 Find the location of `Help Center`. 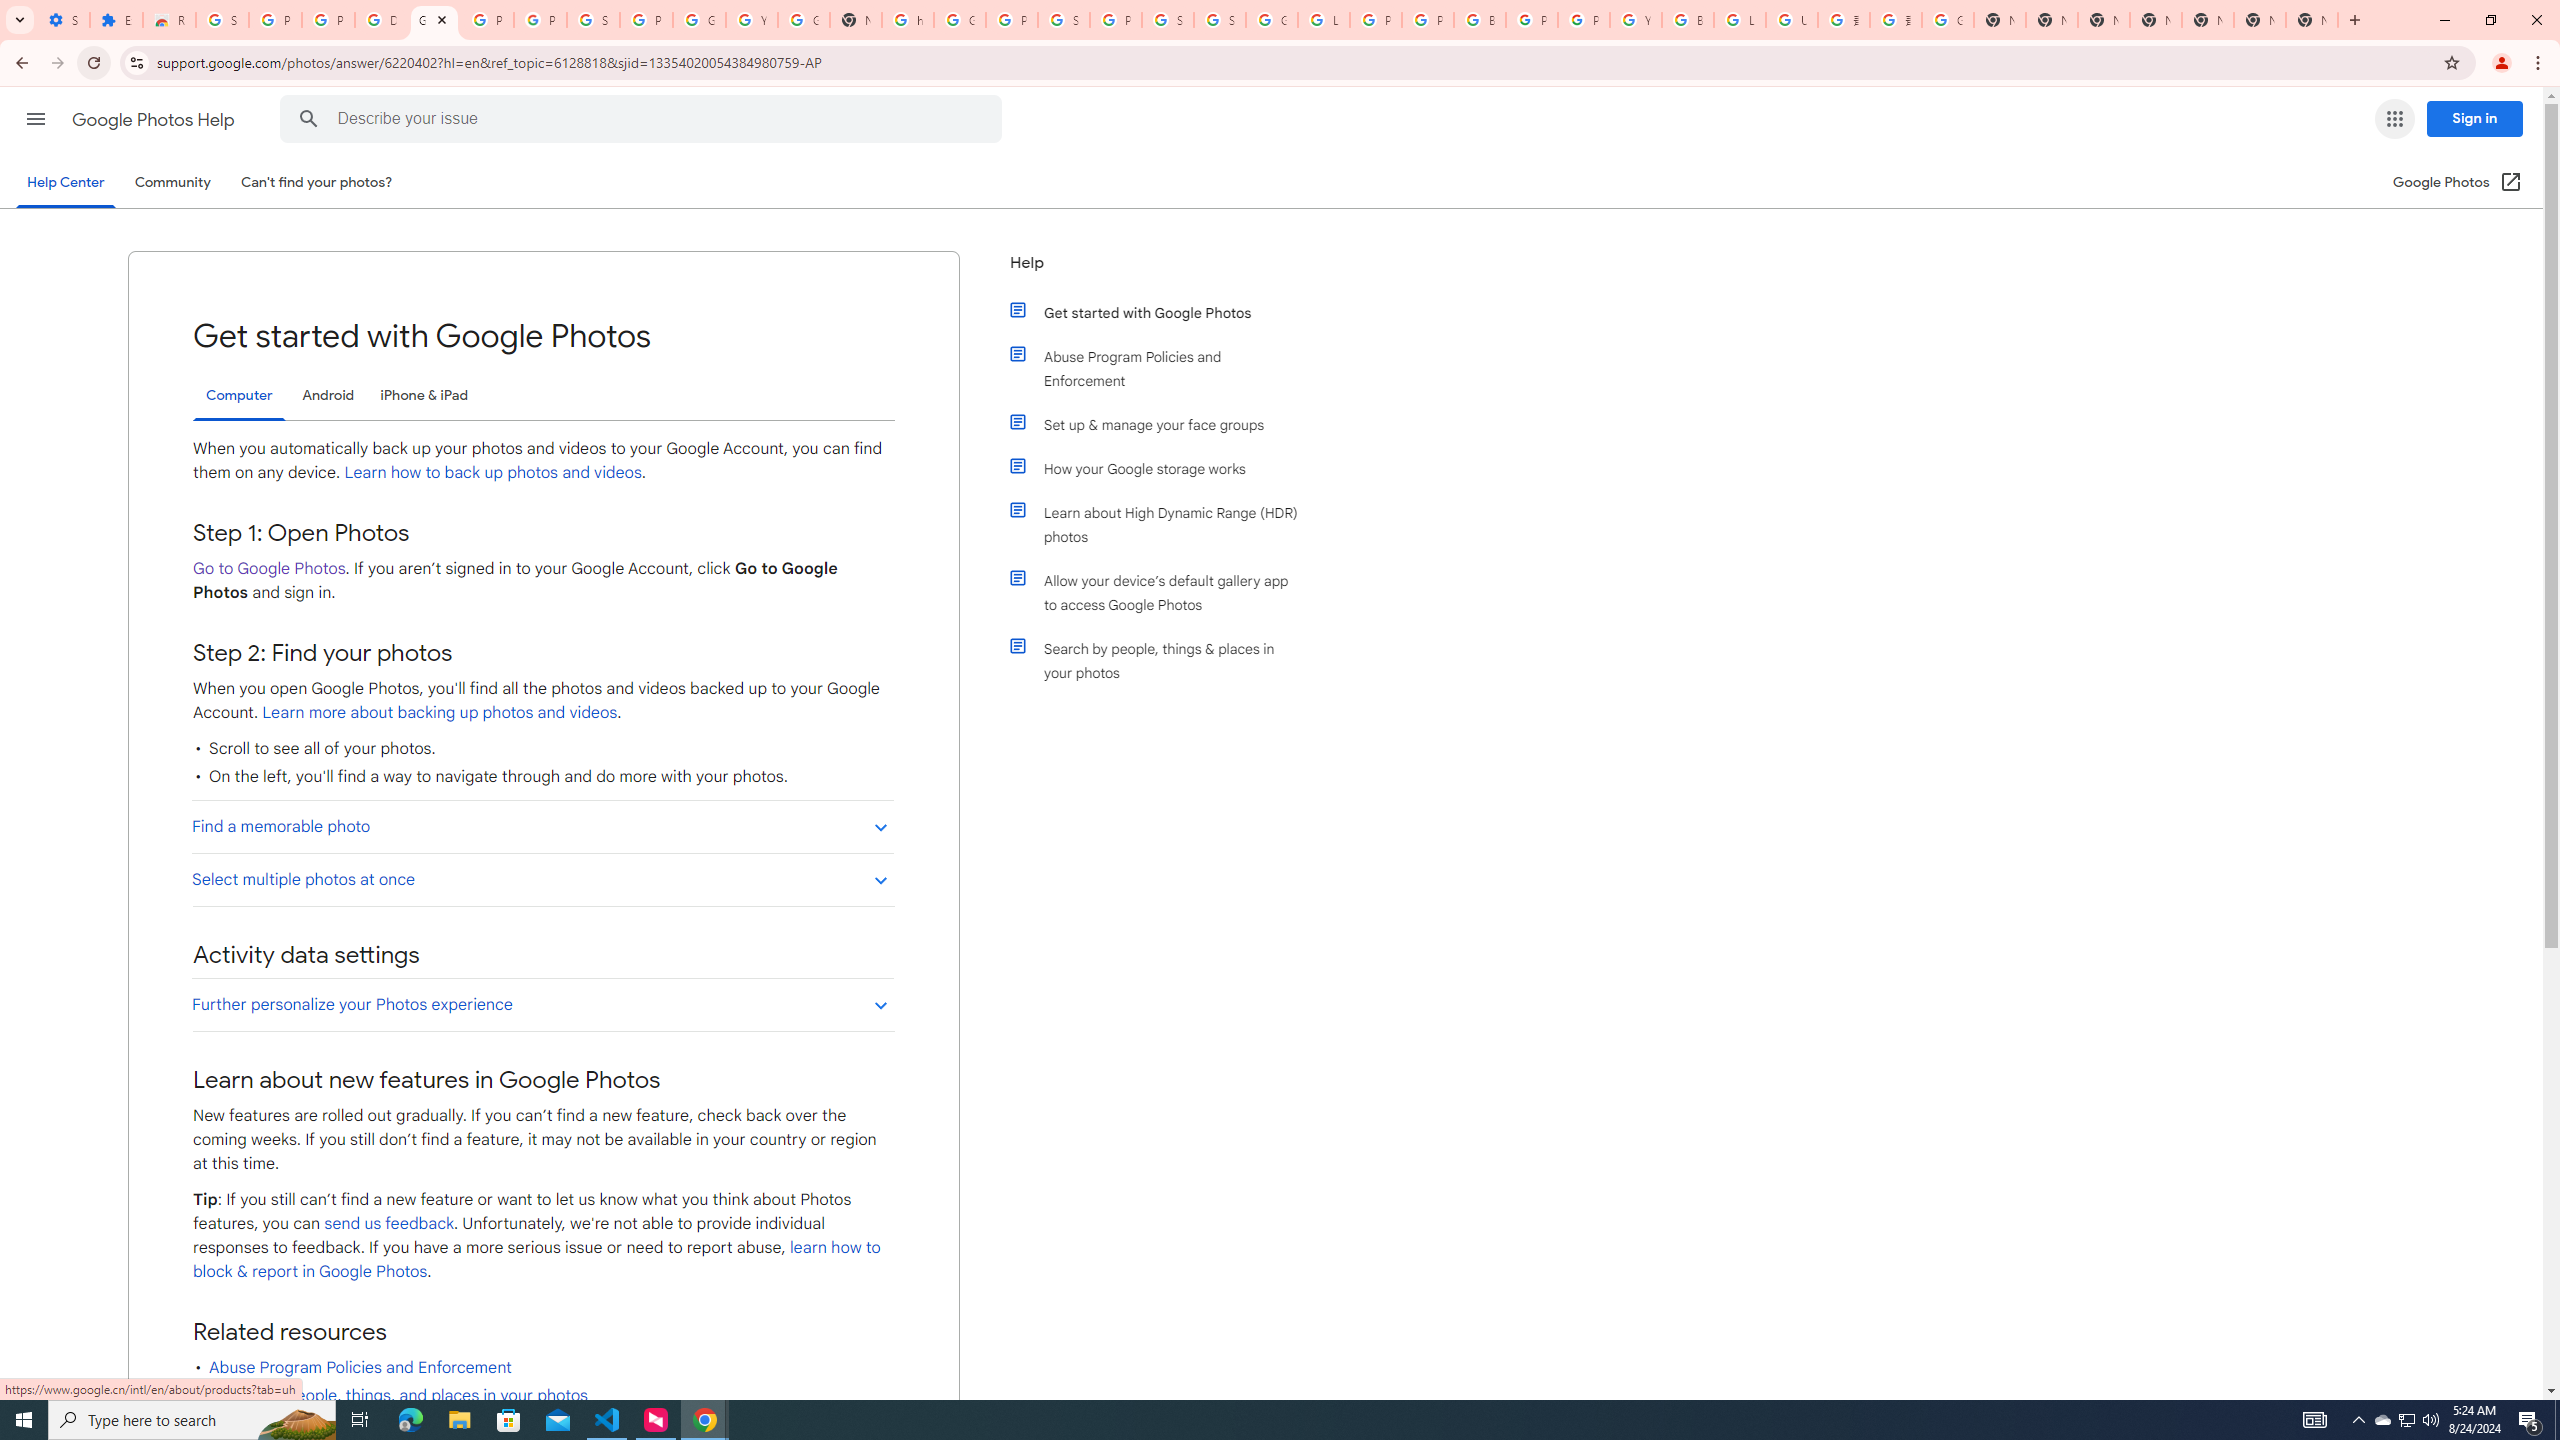

Help Center is located at coordinates (65, 182).